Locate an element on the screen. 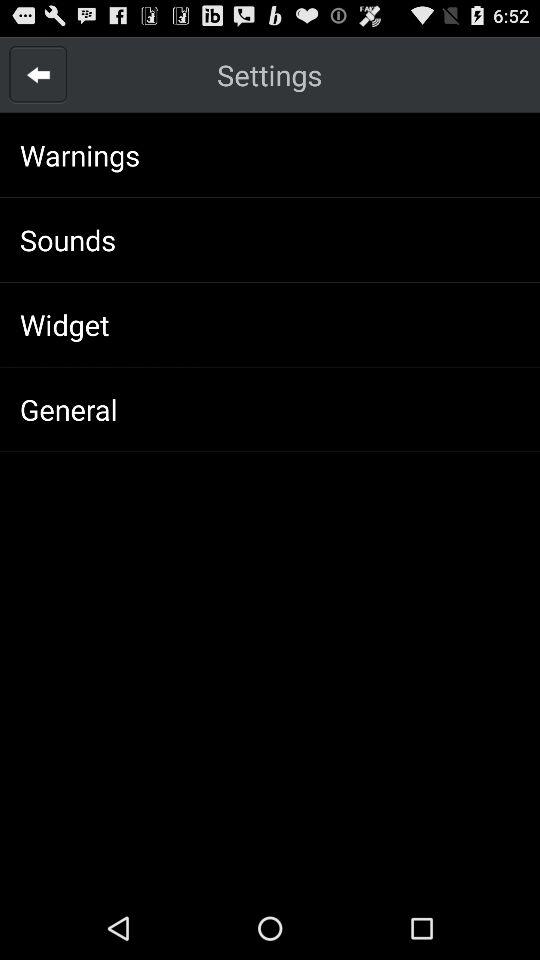  select the item above the sounds icon is located at coordinates (80, 154).